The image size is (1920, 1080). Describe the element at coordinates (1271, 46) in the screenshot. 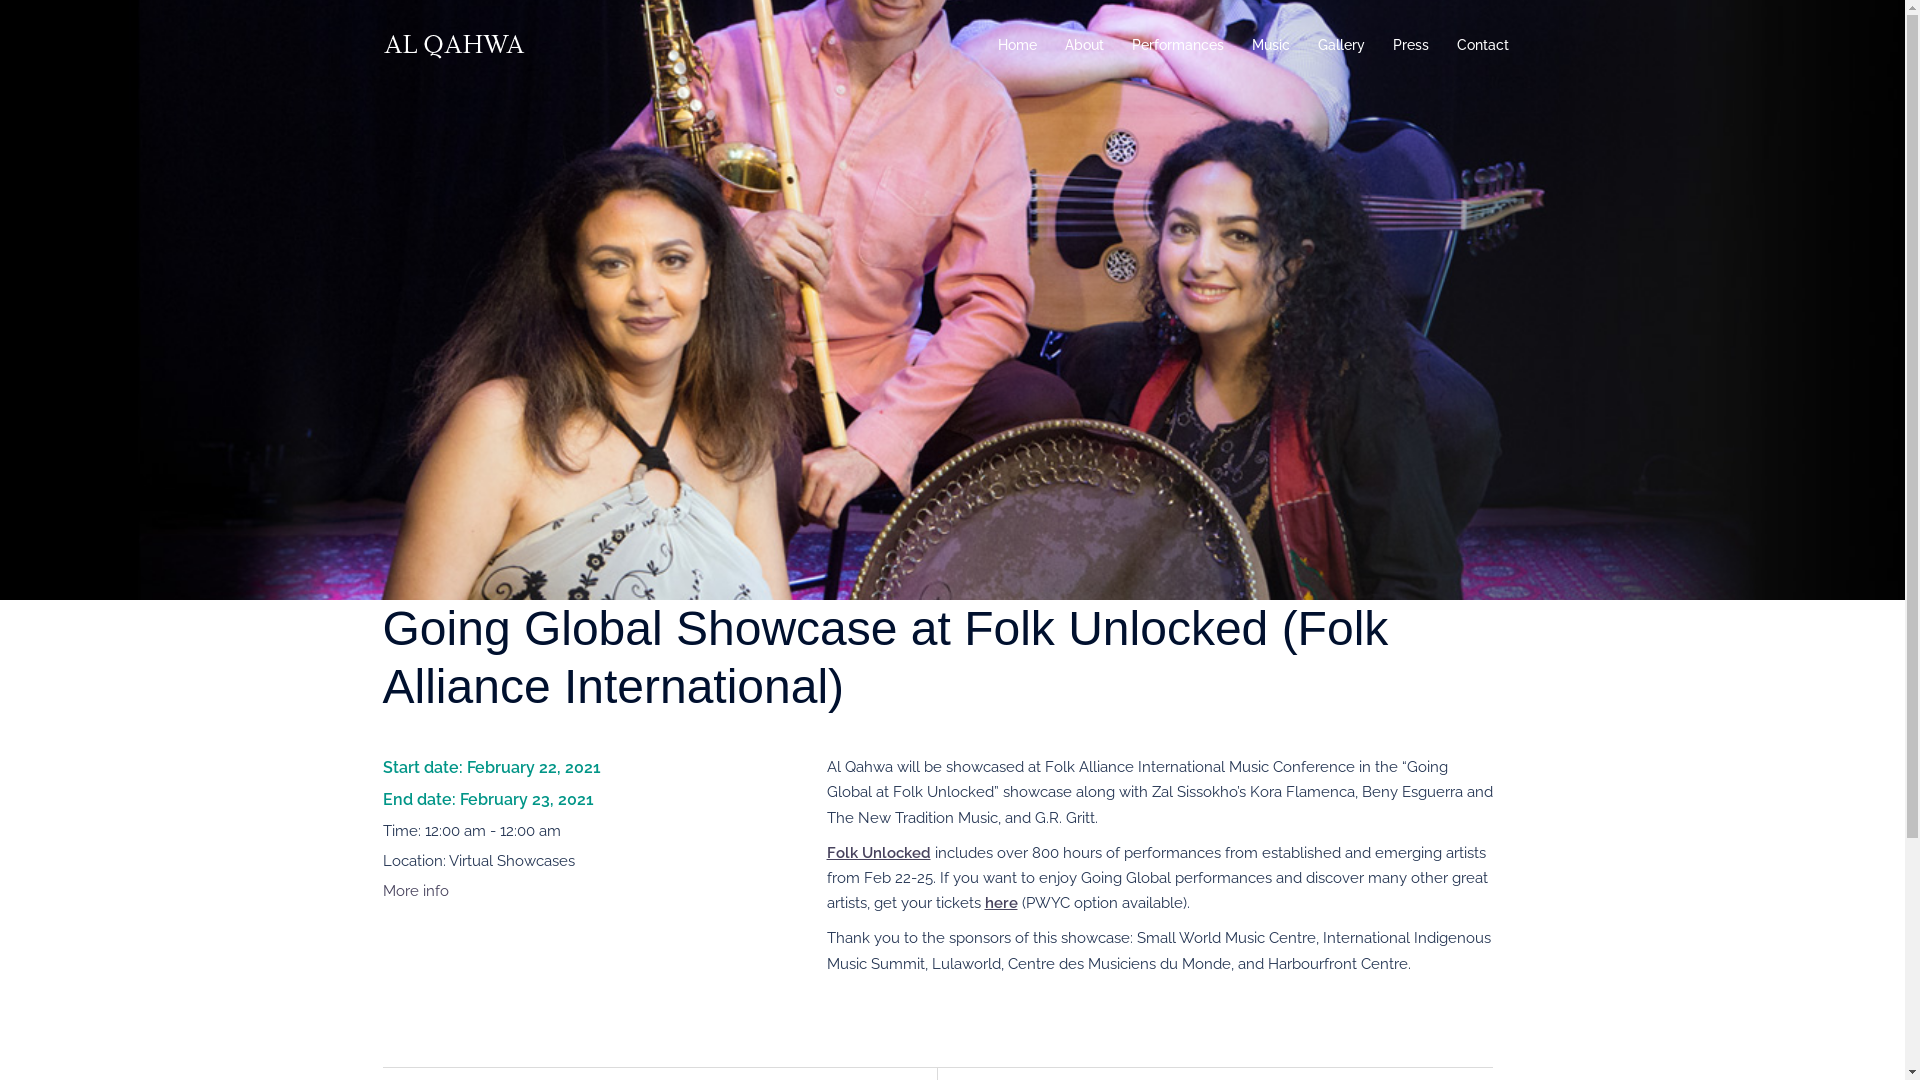

I see `Music` at that location.